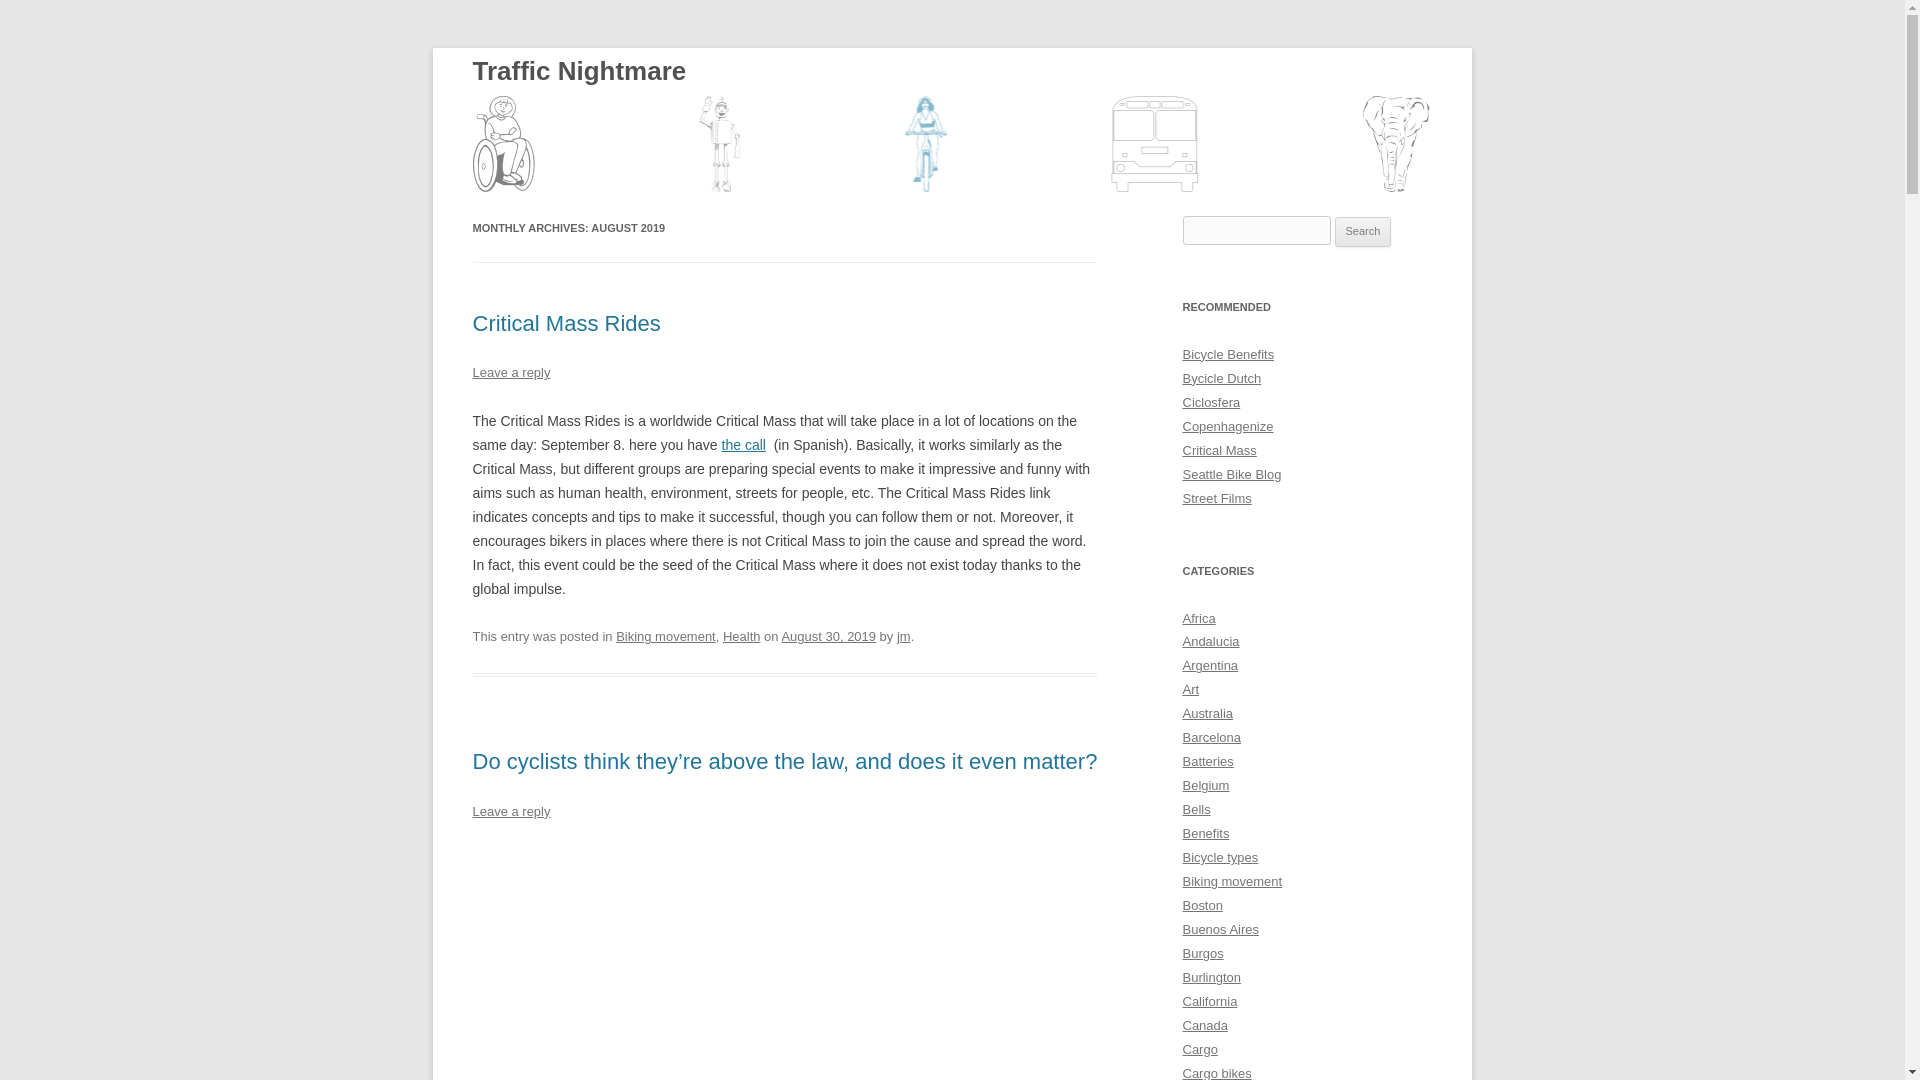  What do you see at coordinates (566, 323) in the screenshot?
I see `Critical Mass Rides` at bounding box center [566, 323].